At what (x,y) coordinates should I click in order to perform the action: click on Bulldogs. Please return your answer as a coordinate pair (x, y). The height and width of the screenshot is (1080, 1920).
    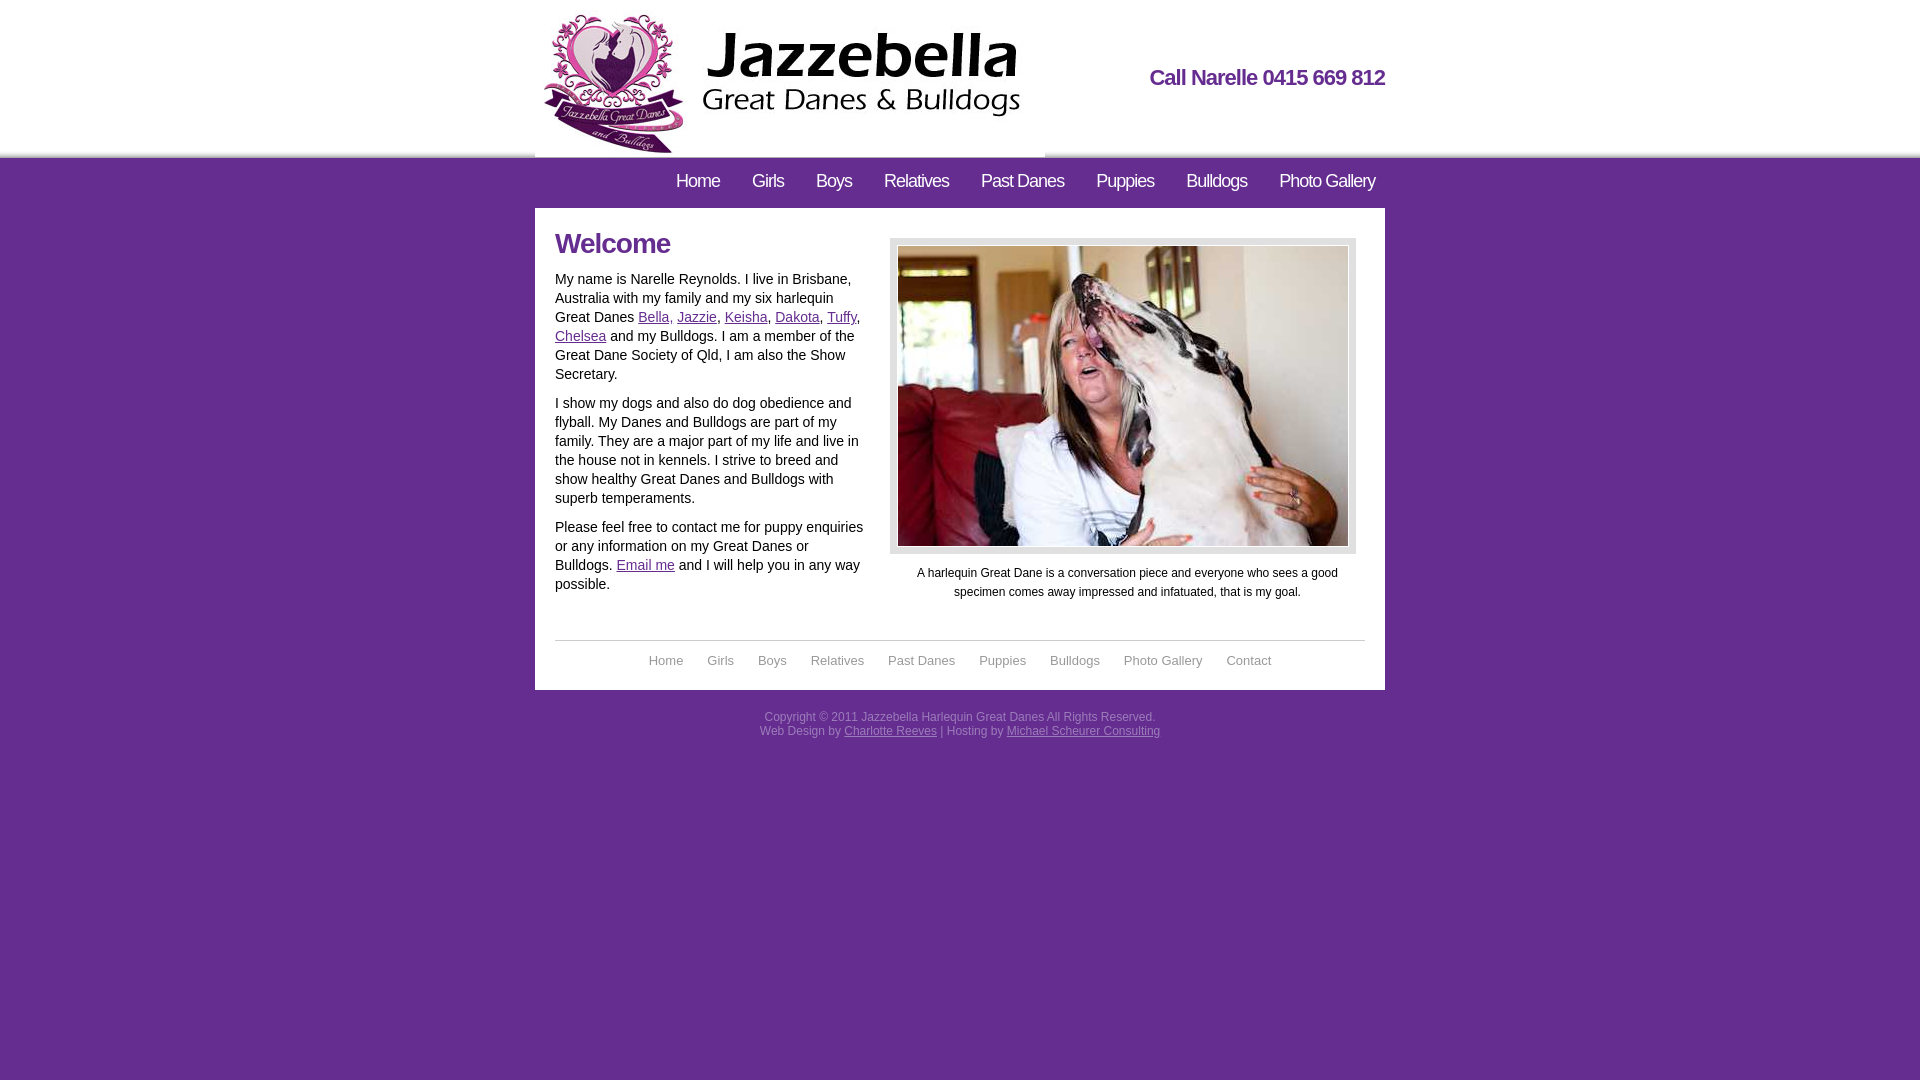
    Looking at the image, I should click on (1075, 660).